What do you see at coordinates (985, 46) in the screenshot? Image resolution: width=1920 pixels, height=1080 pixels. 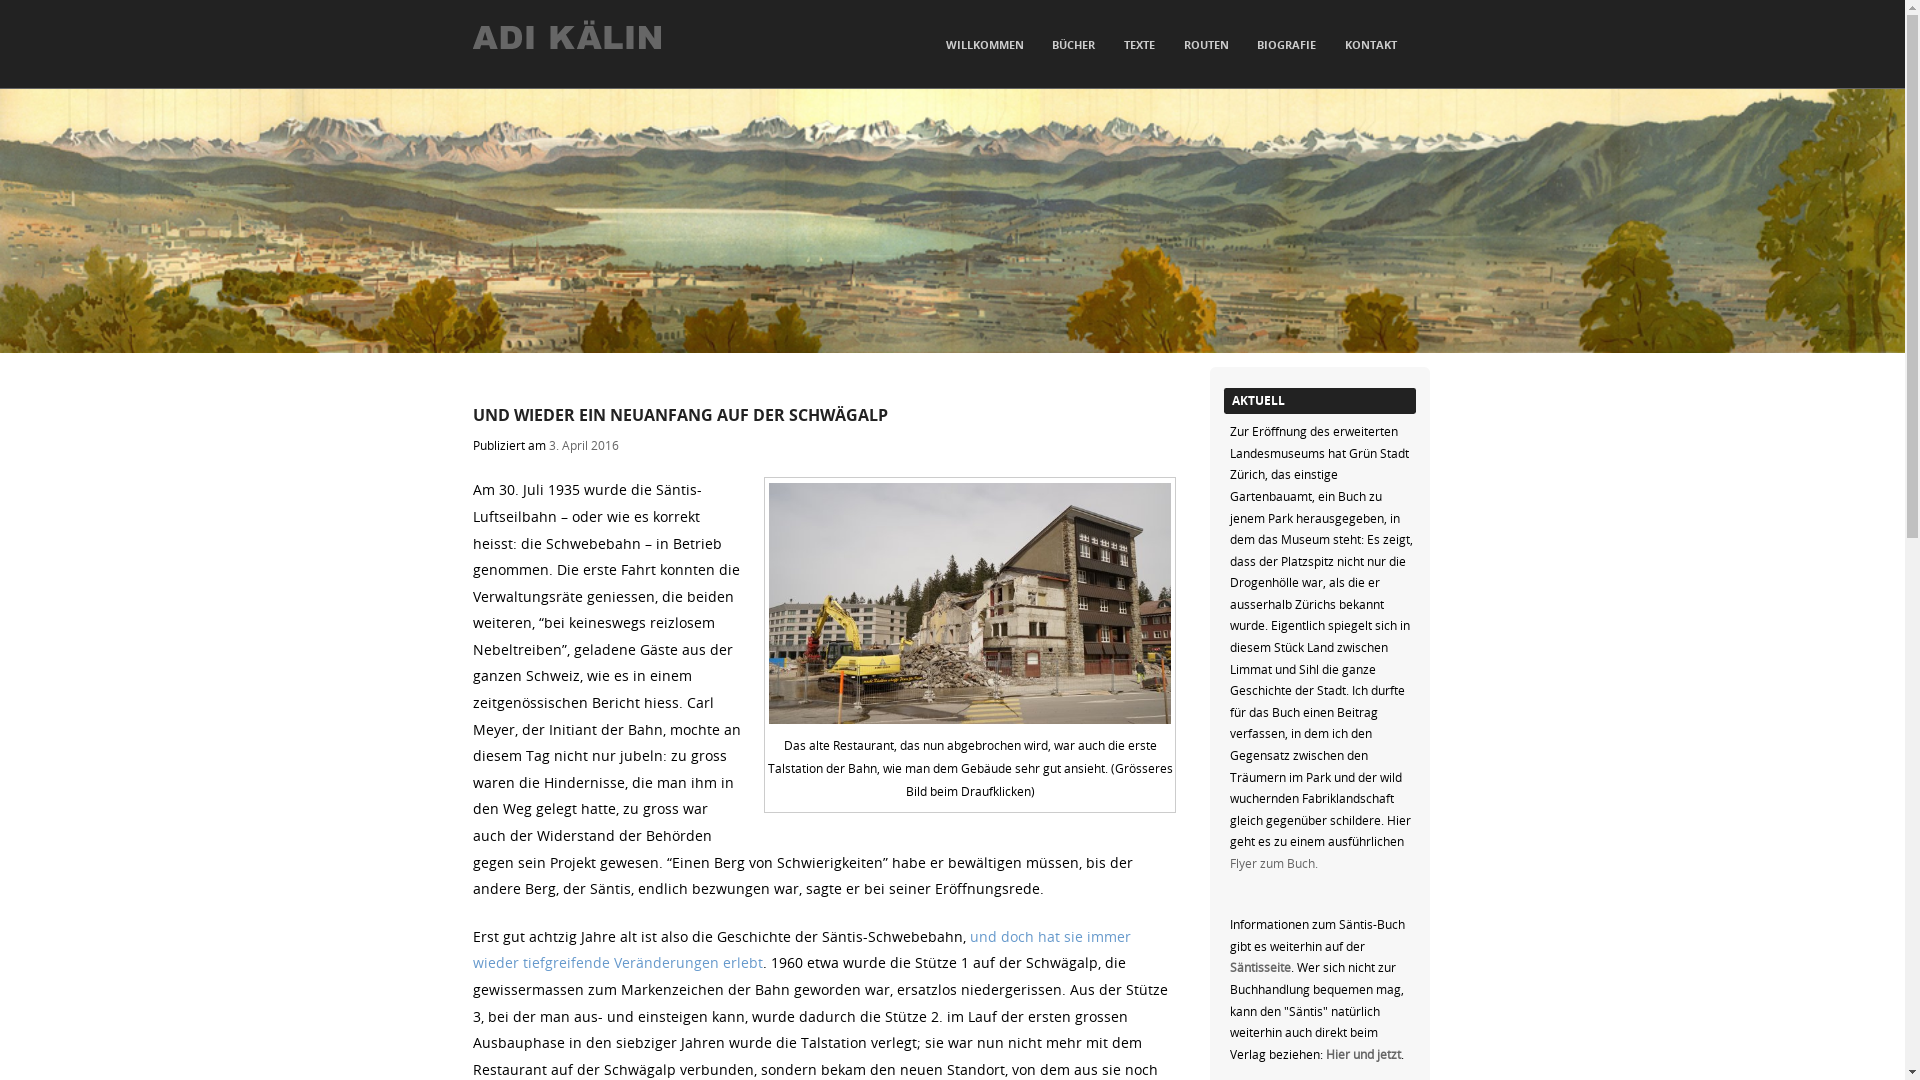 I see `WILLKOMMEN` at bounding box center [985, 46].